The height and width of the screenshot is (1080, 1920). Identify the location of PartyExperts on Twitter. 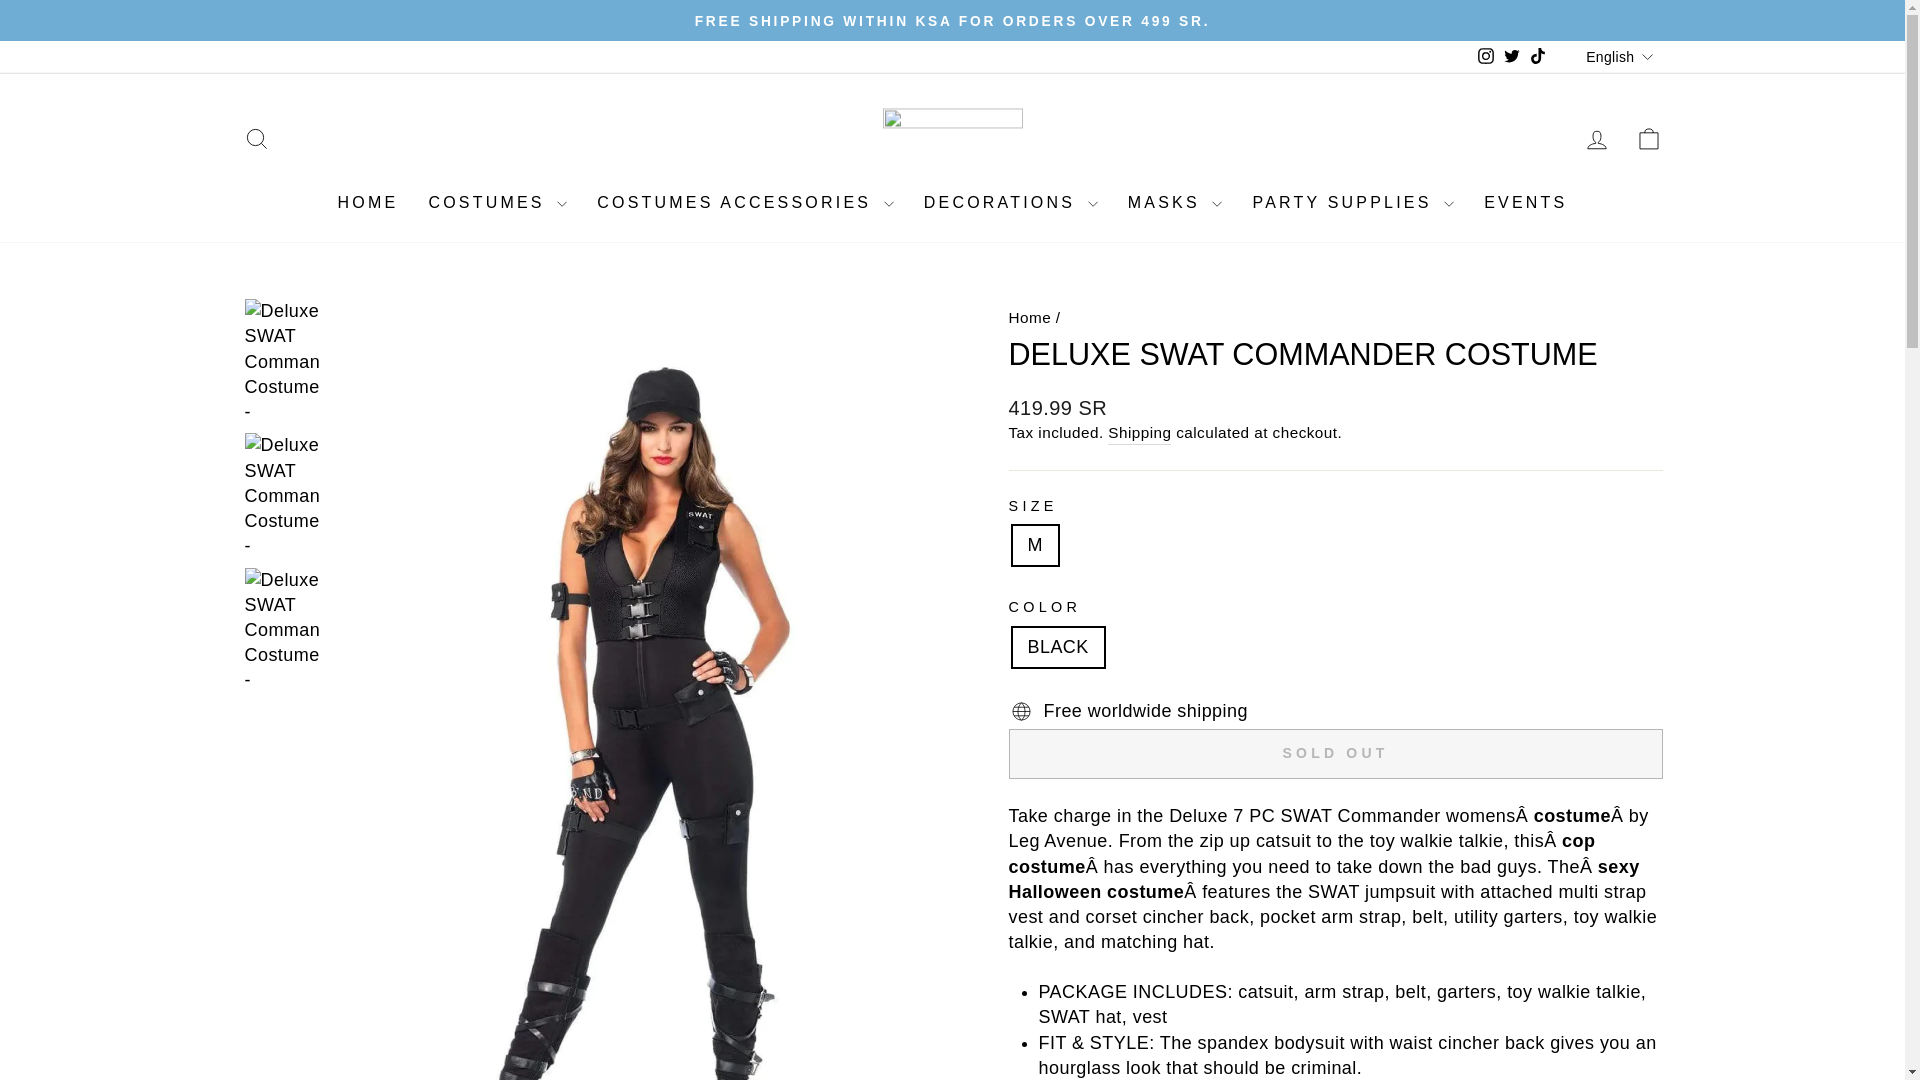
(1512, 56).